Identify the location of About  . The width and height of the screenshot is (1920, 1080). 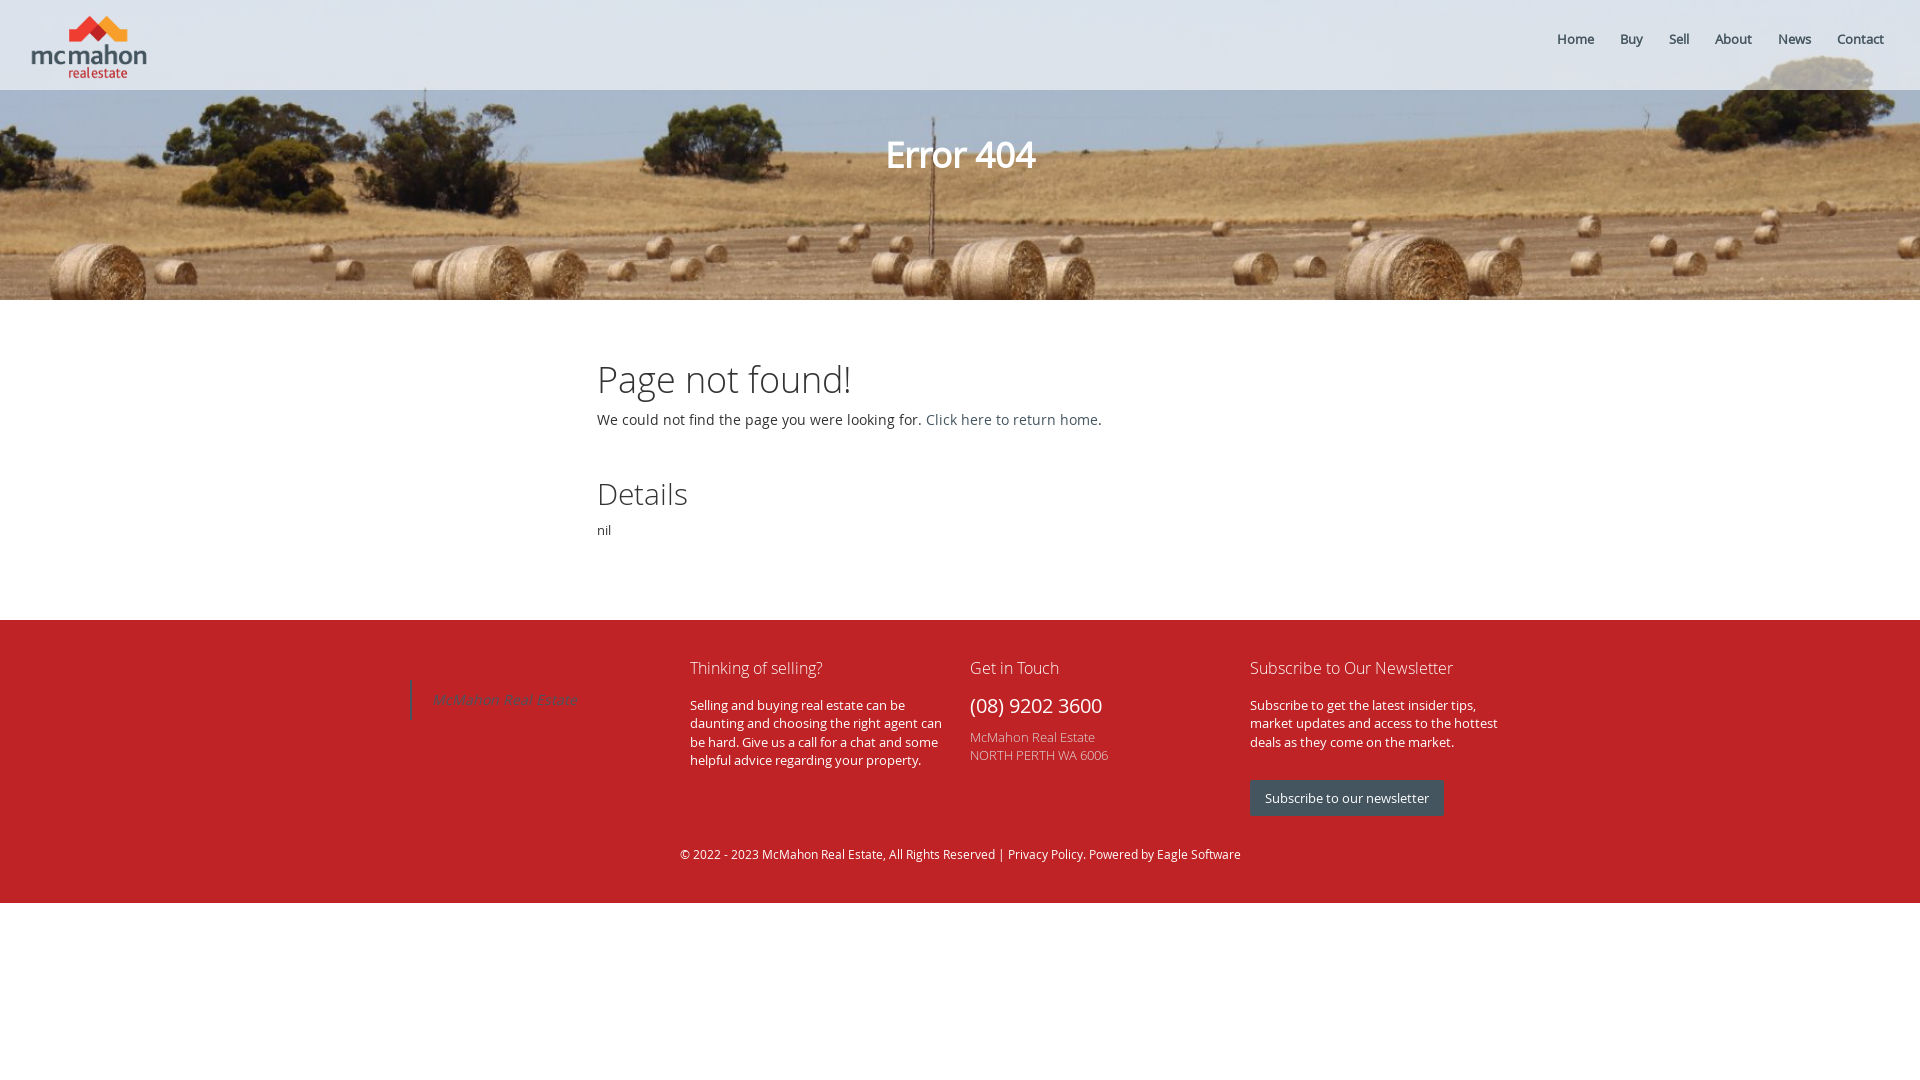
(1736, 44).